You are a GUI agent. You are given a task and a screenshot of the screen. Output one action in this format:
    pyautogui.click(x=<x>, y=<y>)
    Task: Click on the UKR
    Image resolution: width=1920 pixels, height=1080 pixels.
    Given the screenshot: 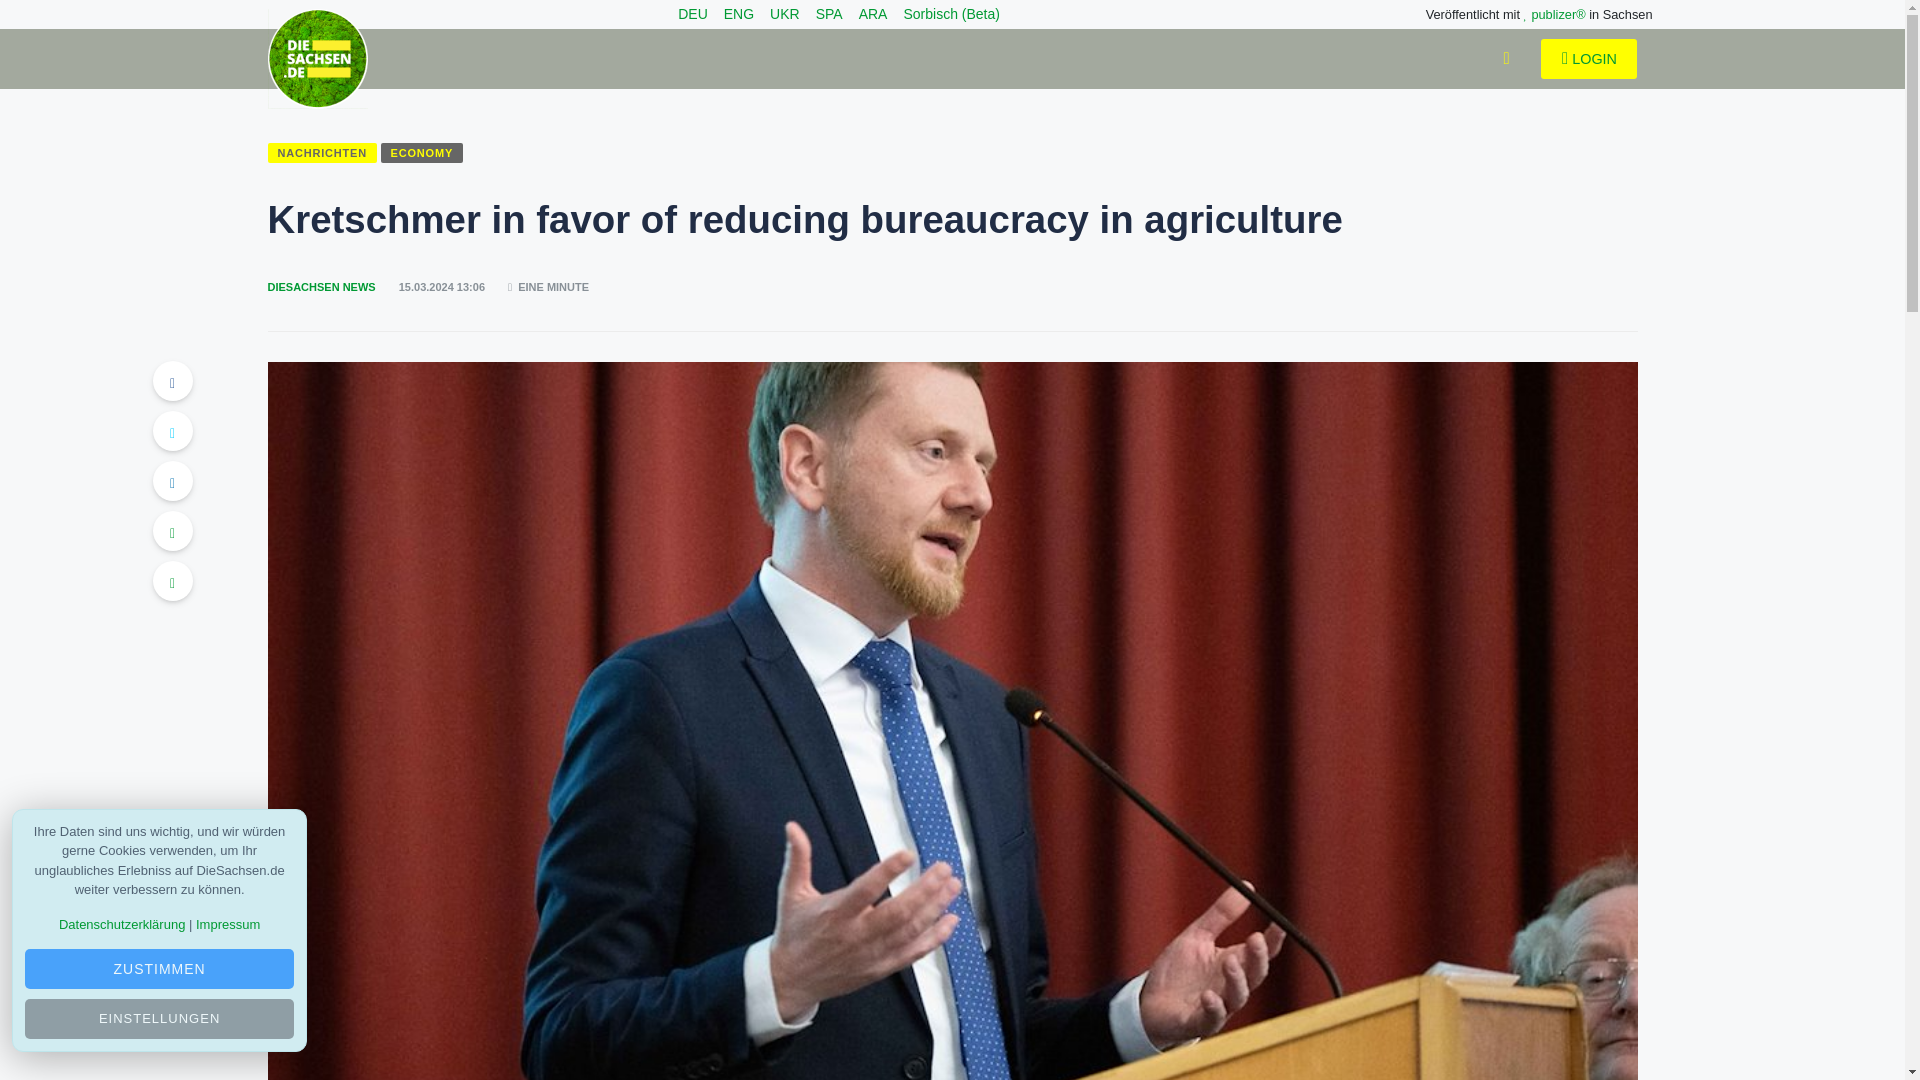 What is the action you would take?
    pyautogui.click(x=784, y=14)
    